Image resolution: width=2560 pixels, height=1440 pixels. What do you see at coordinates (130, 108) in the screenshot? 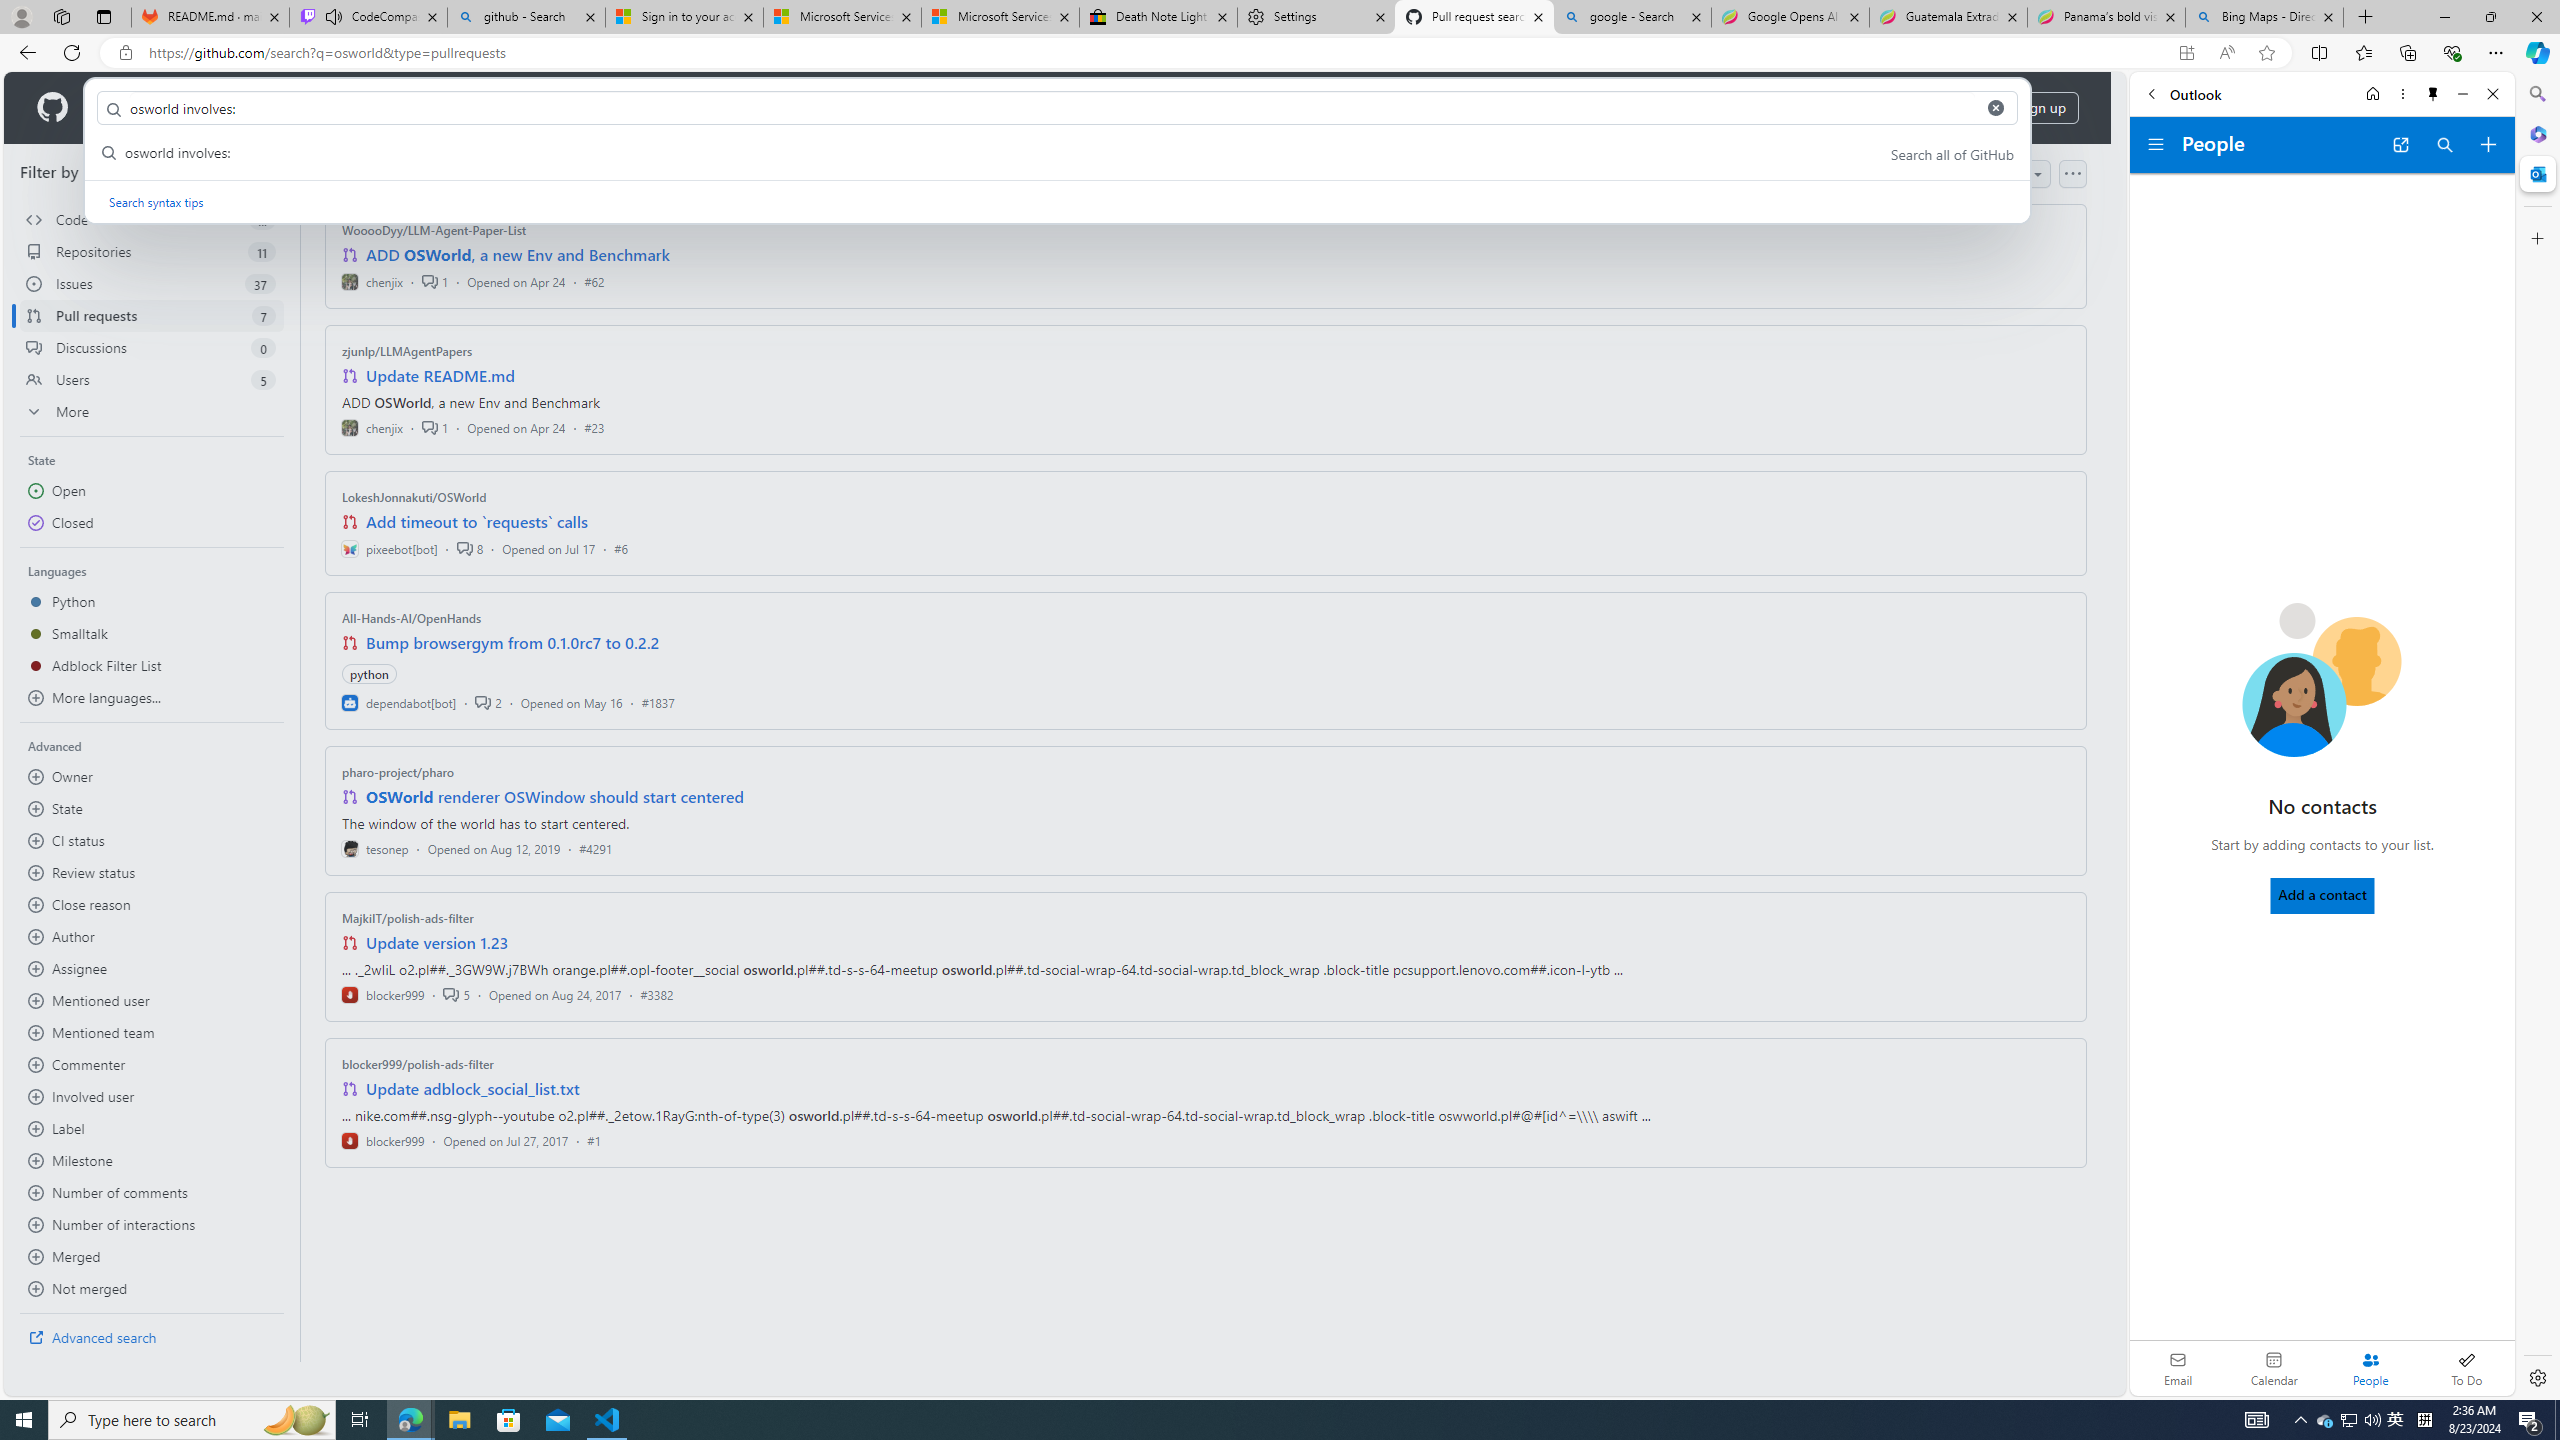
I see `Product` at bounding box center [130, 108].